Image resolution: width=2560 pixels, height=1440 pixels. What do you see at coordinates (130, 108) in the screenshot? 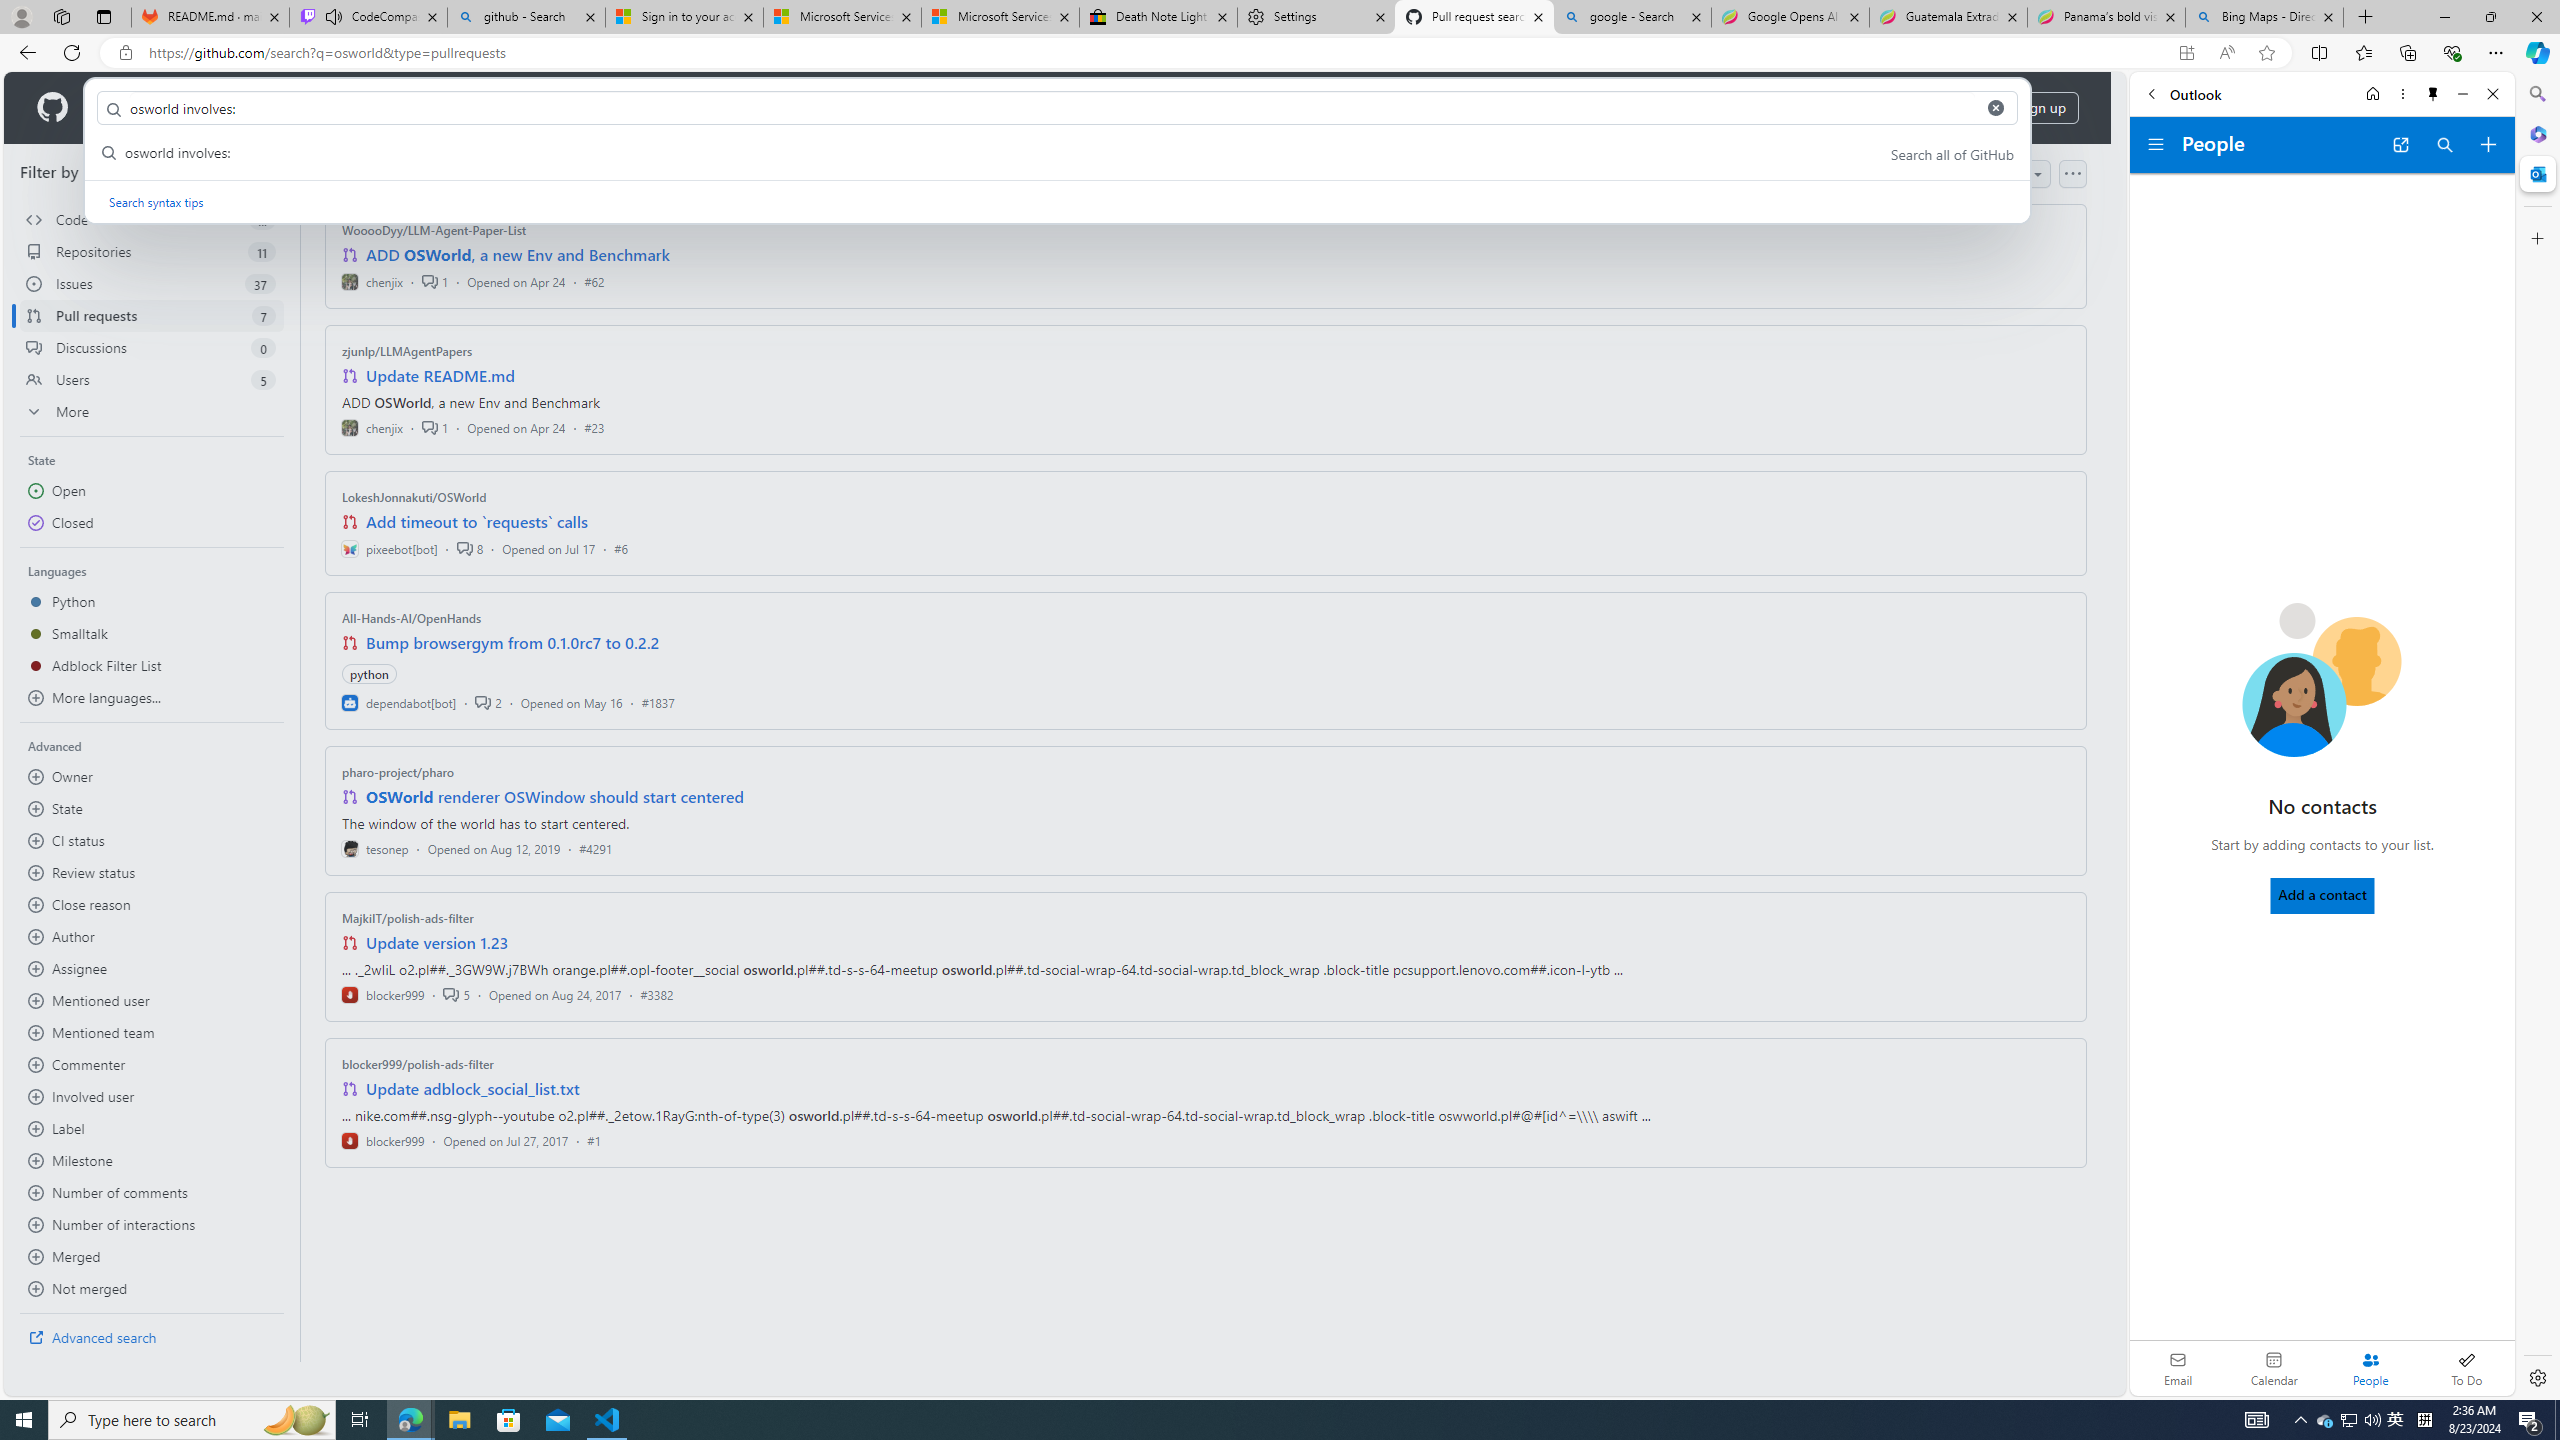
I see `Product` at bounding box center [130, 108].